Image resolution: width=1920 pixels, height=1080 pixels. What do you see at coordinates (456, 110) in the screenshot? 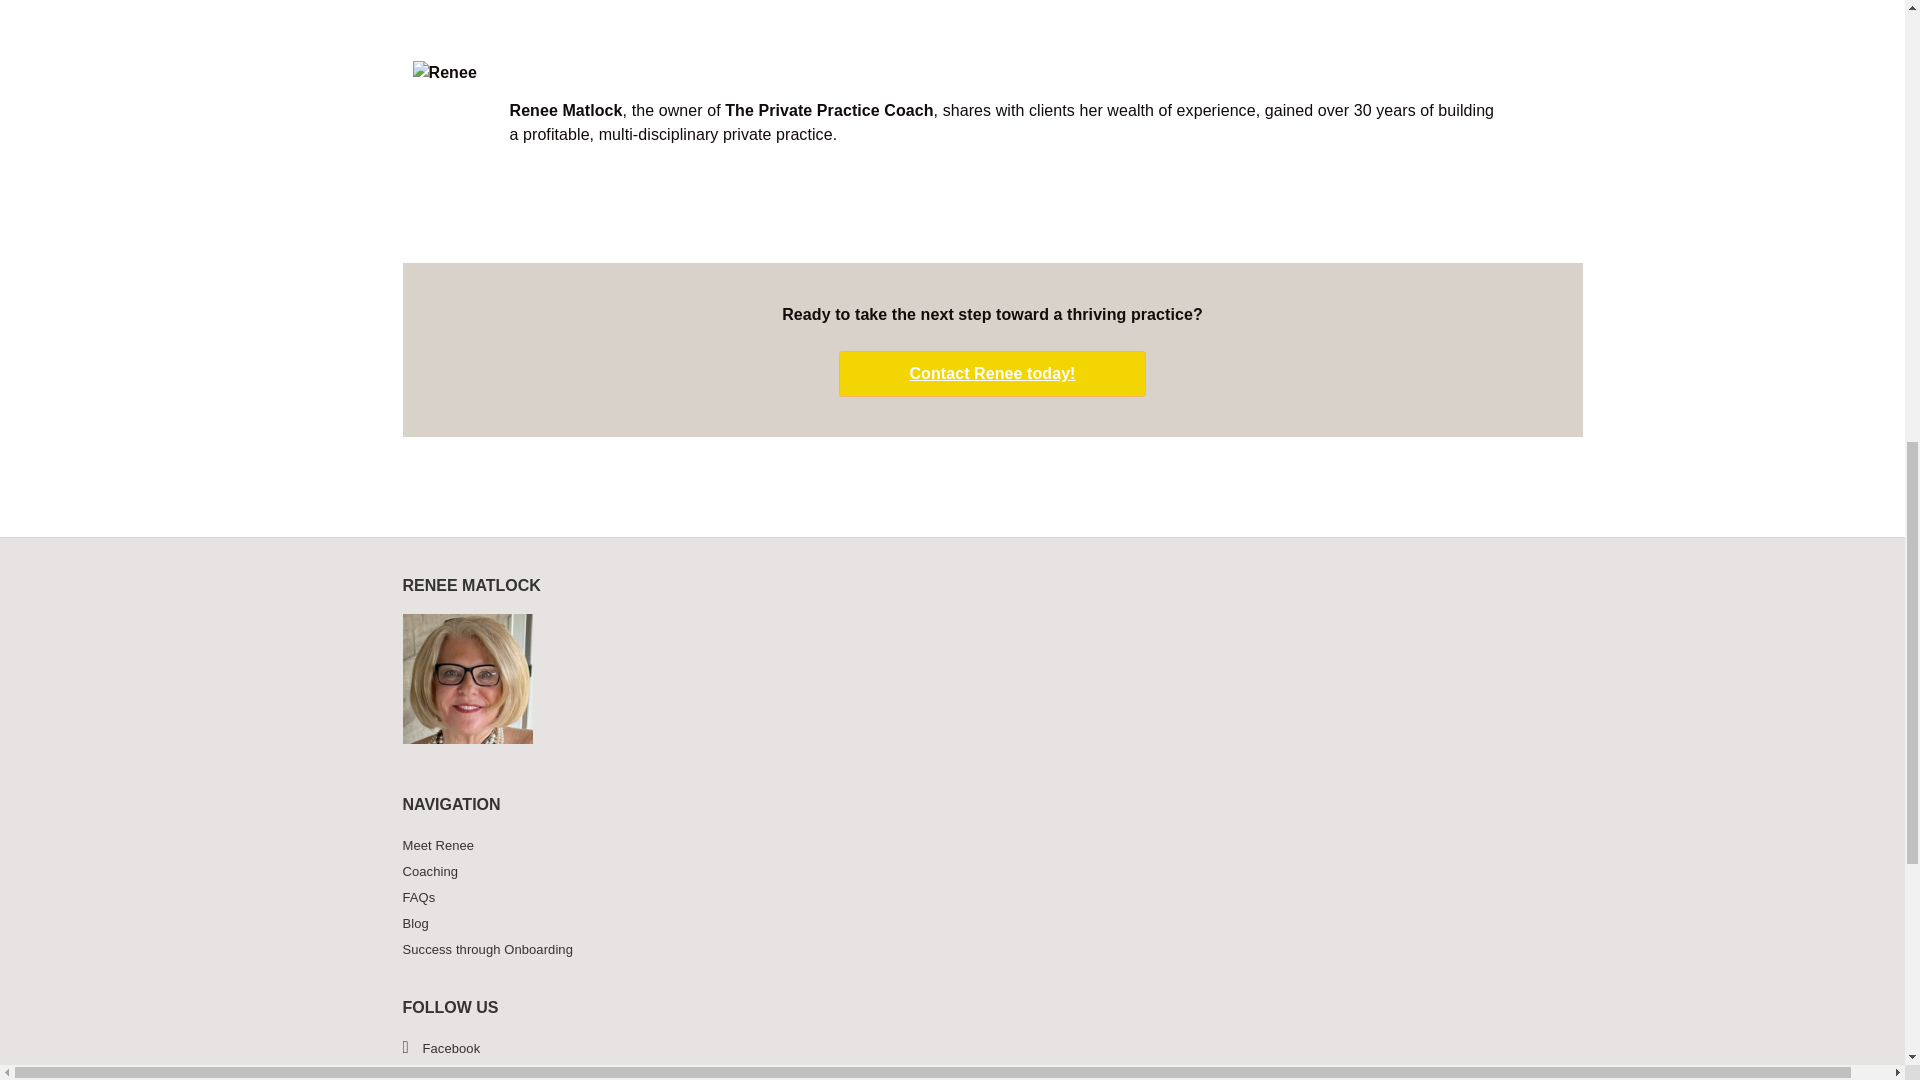
I see `Renee` at bounding box center [456, 110].